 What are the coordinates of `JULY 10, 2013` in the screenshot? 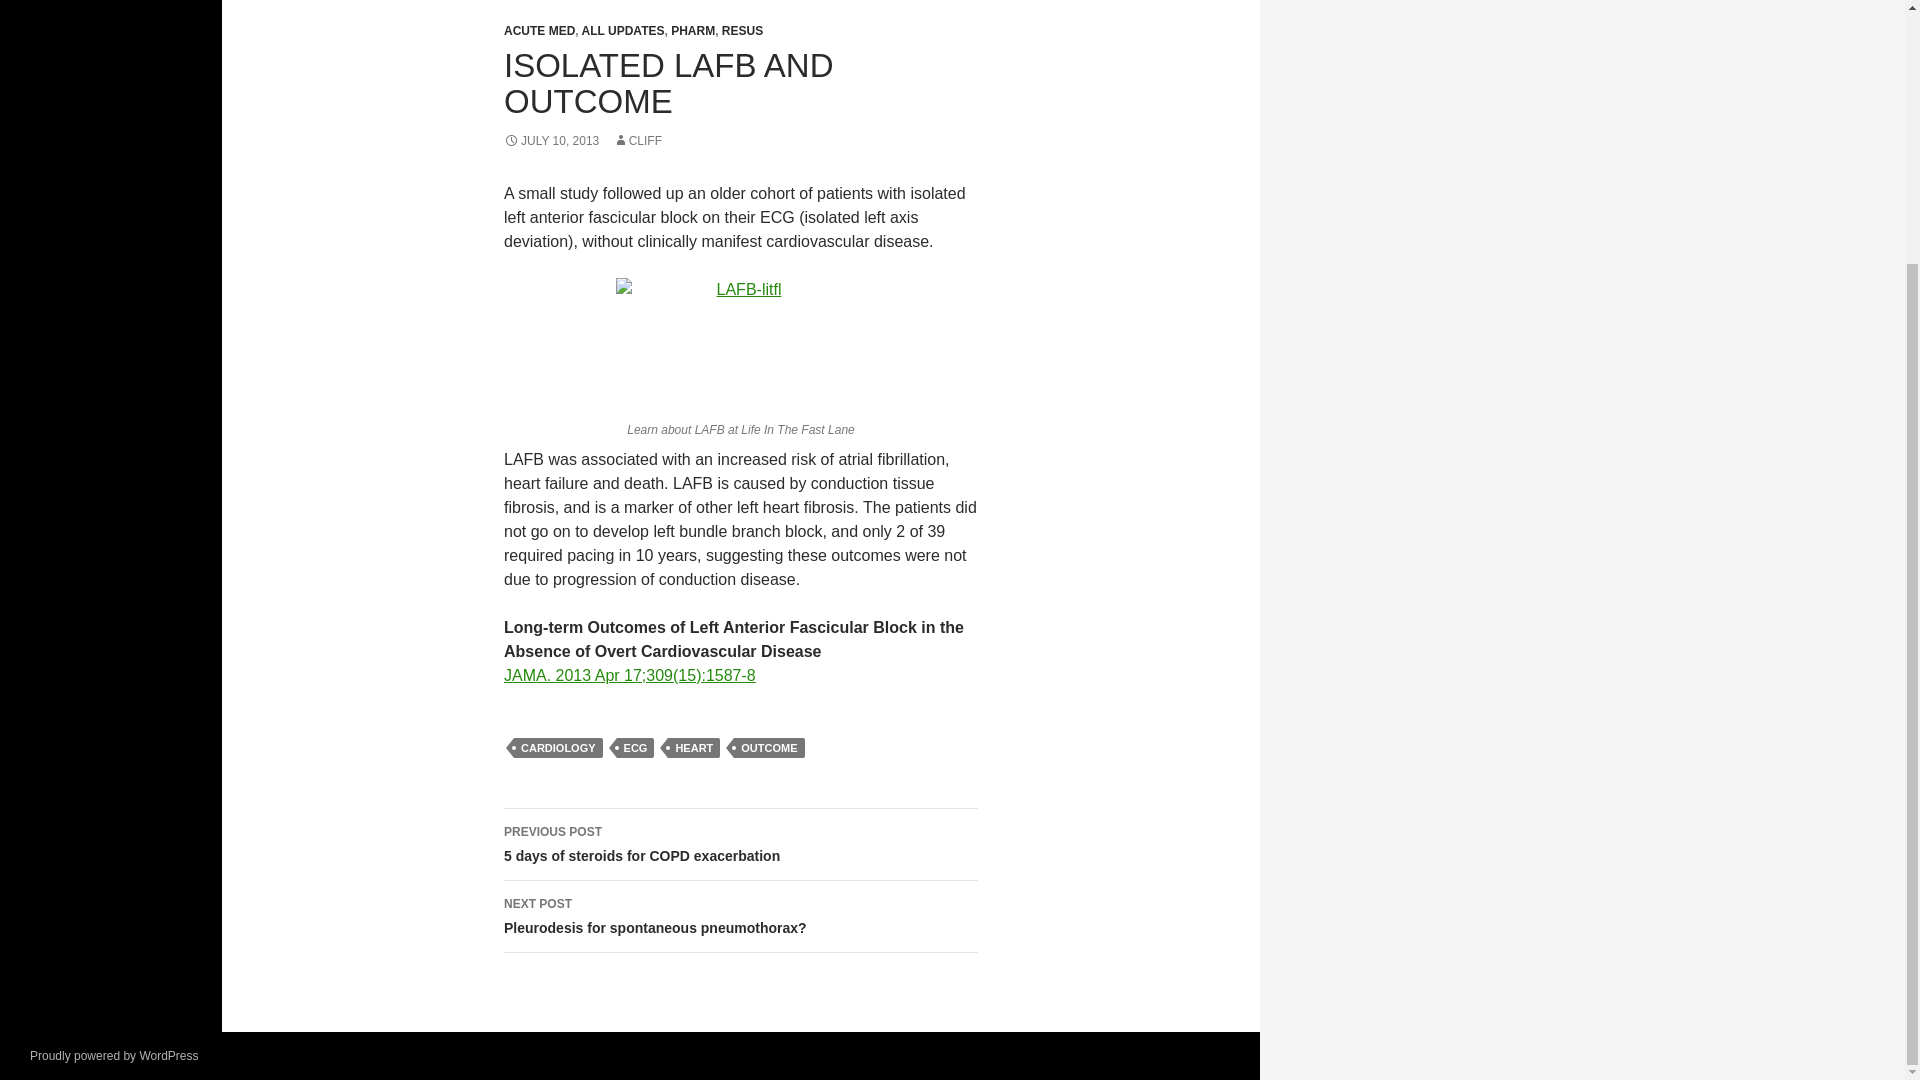 It's located at (622, 30).